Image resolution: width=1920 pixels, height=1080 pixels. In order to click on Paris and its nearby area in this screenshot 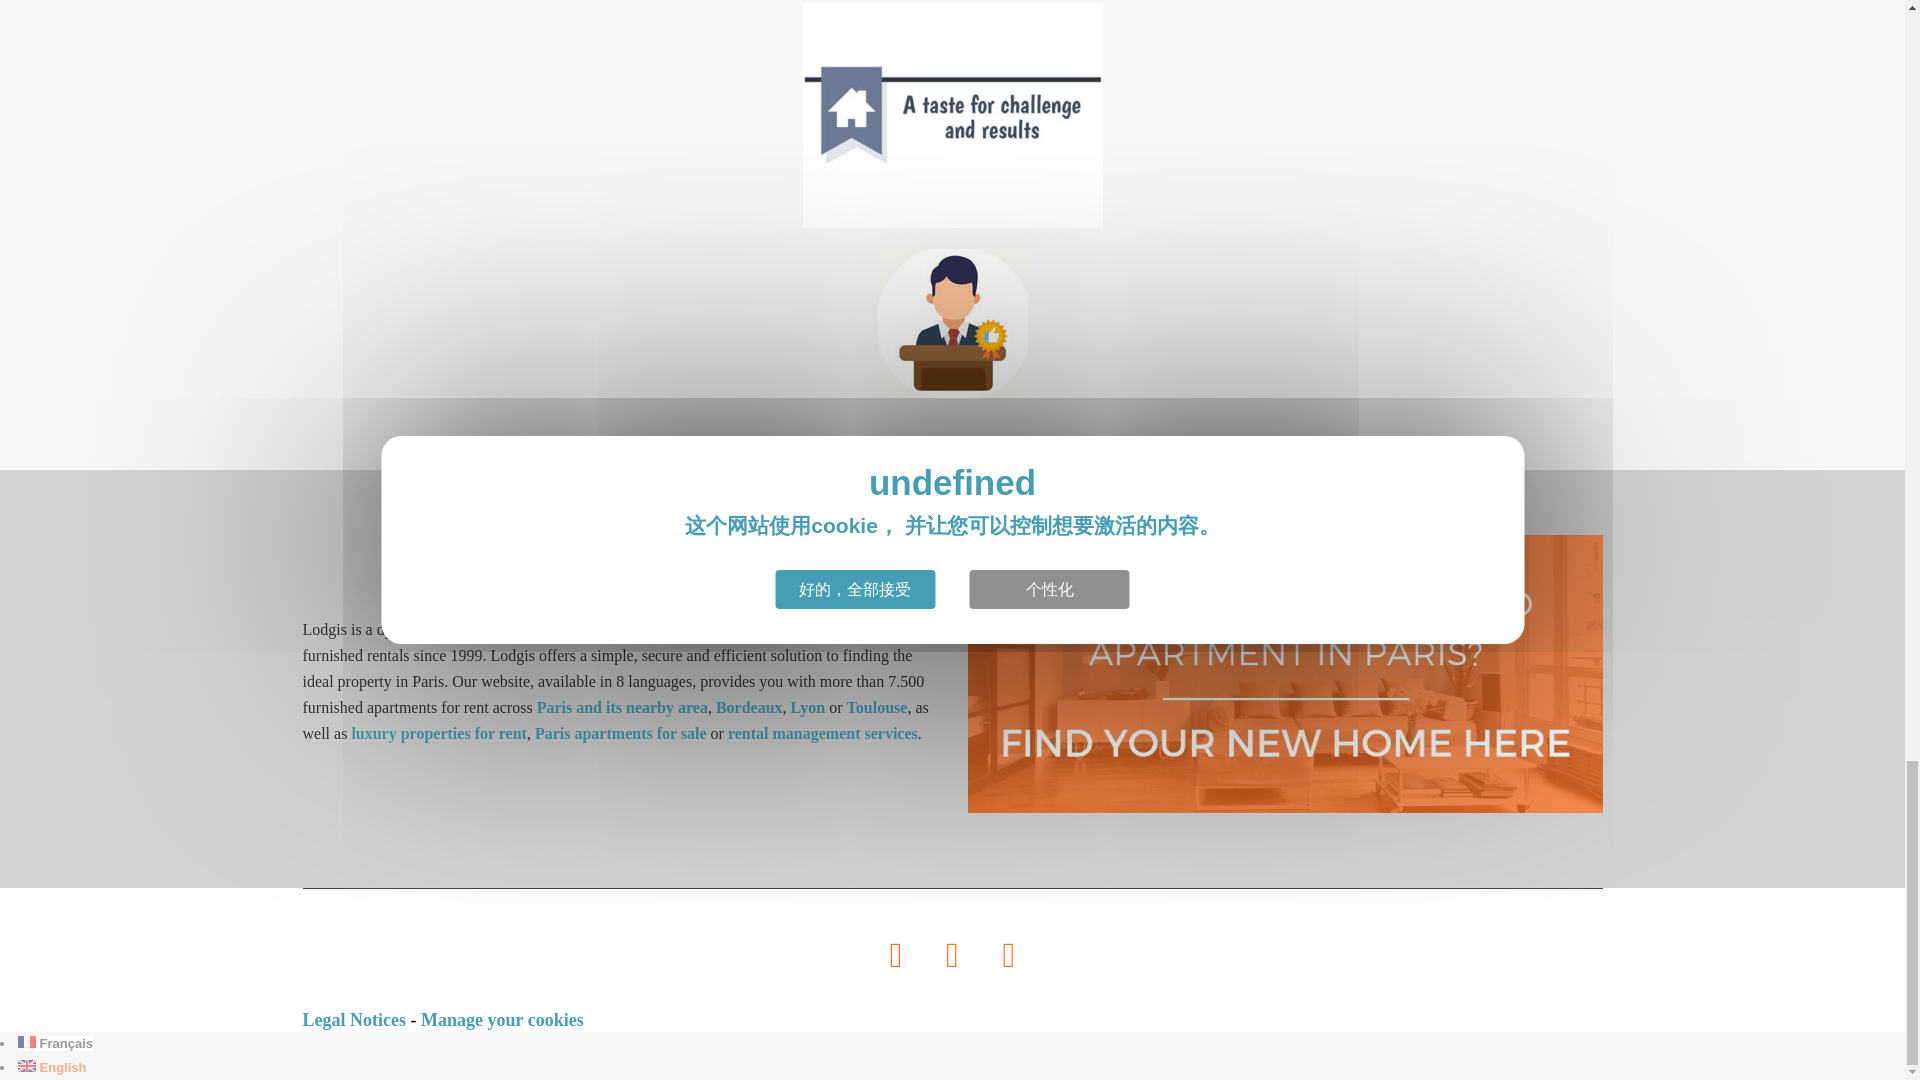, I will do `click(622, 707)`.